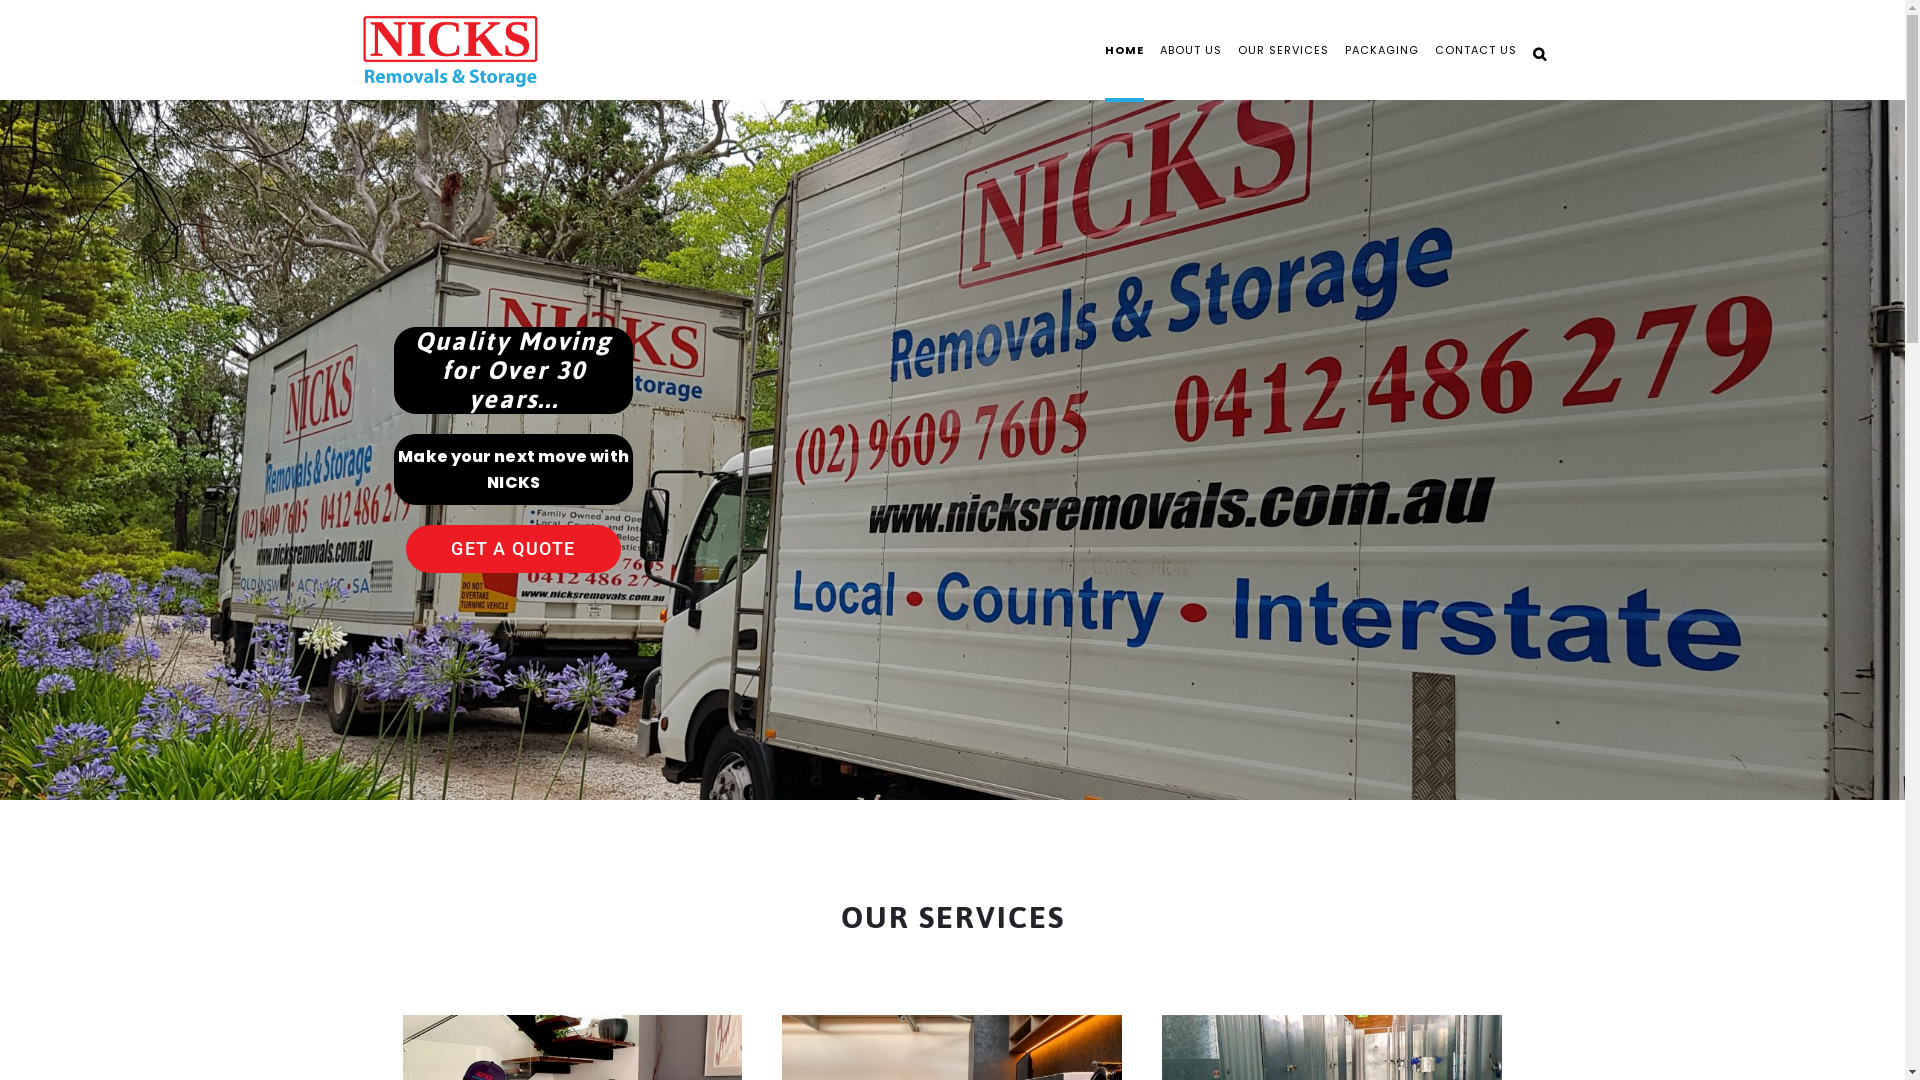 The height and width of the screenshot is (1080, 1920). Describe the element at coordinates (1124, 50) in the screenshot. I see `HOME` at that location.